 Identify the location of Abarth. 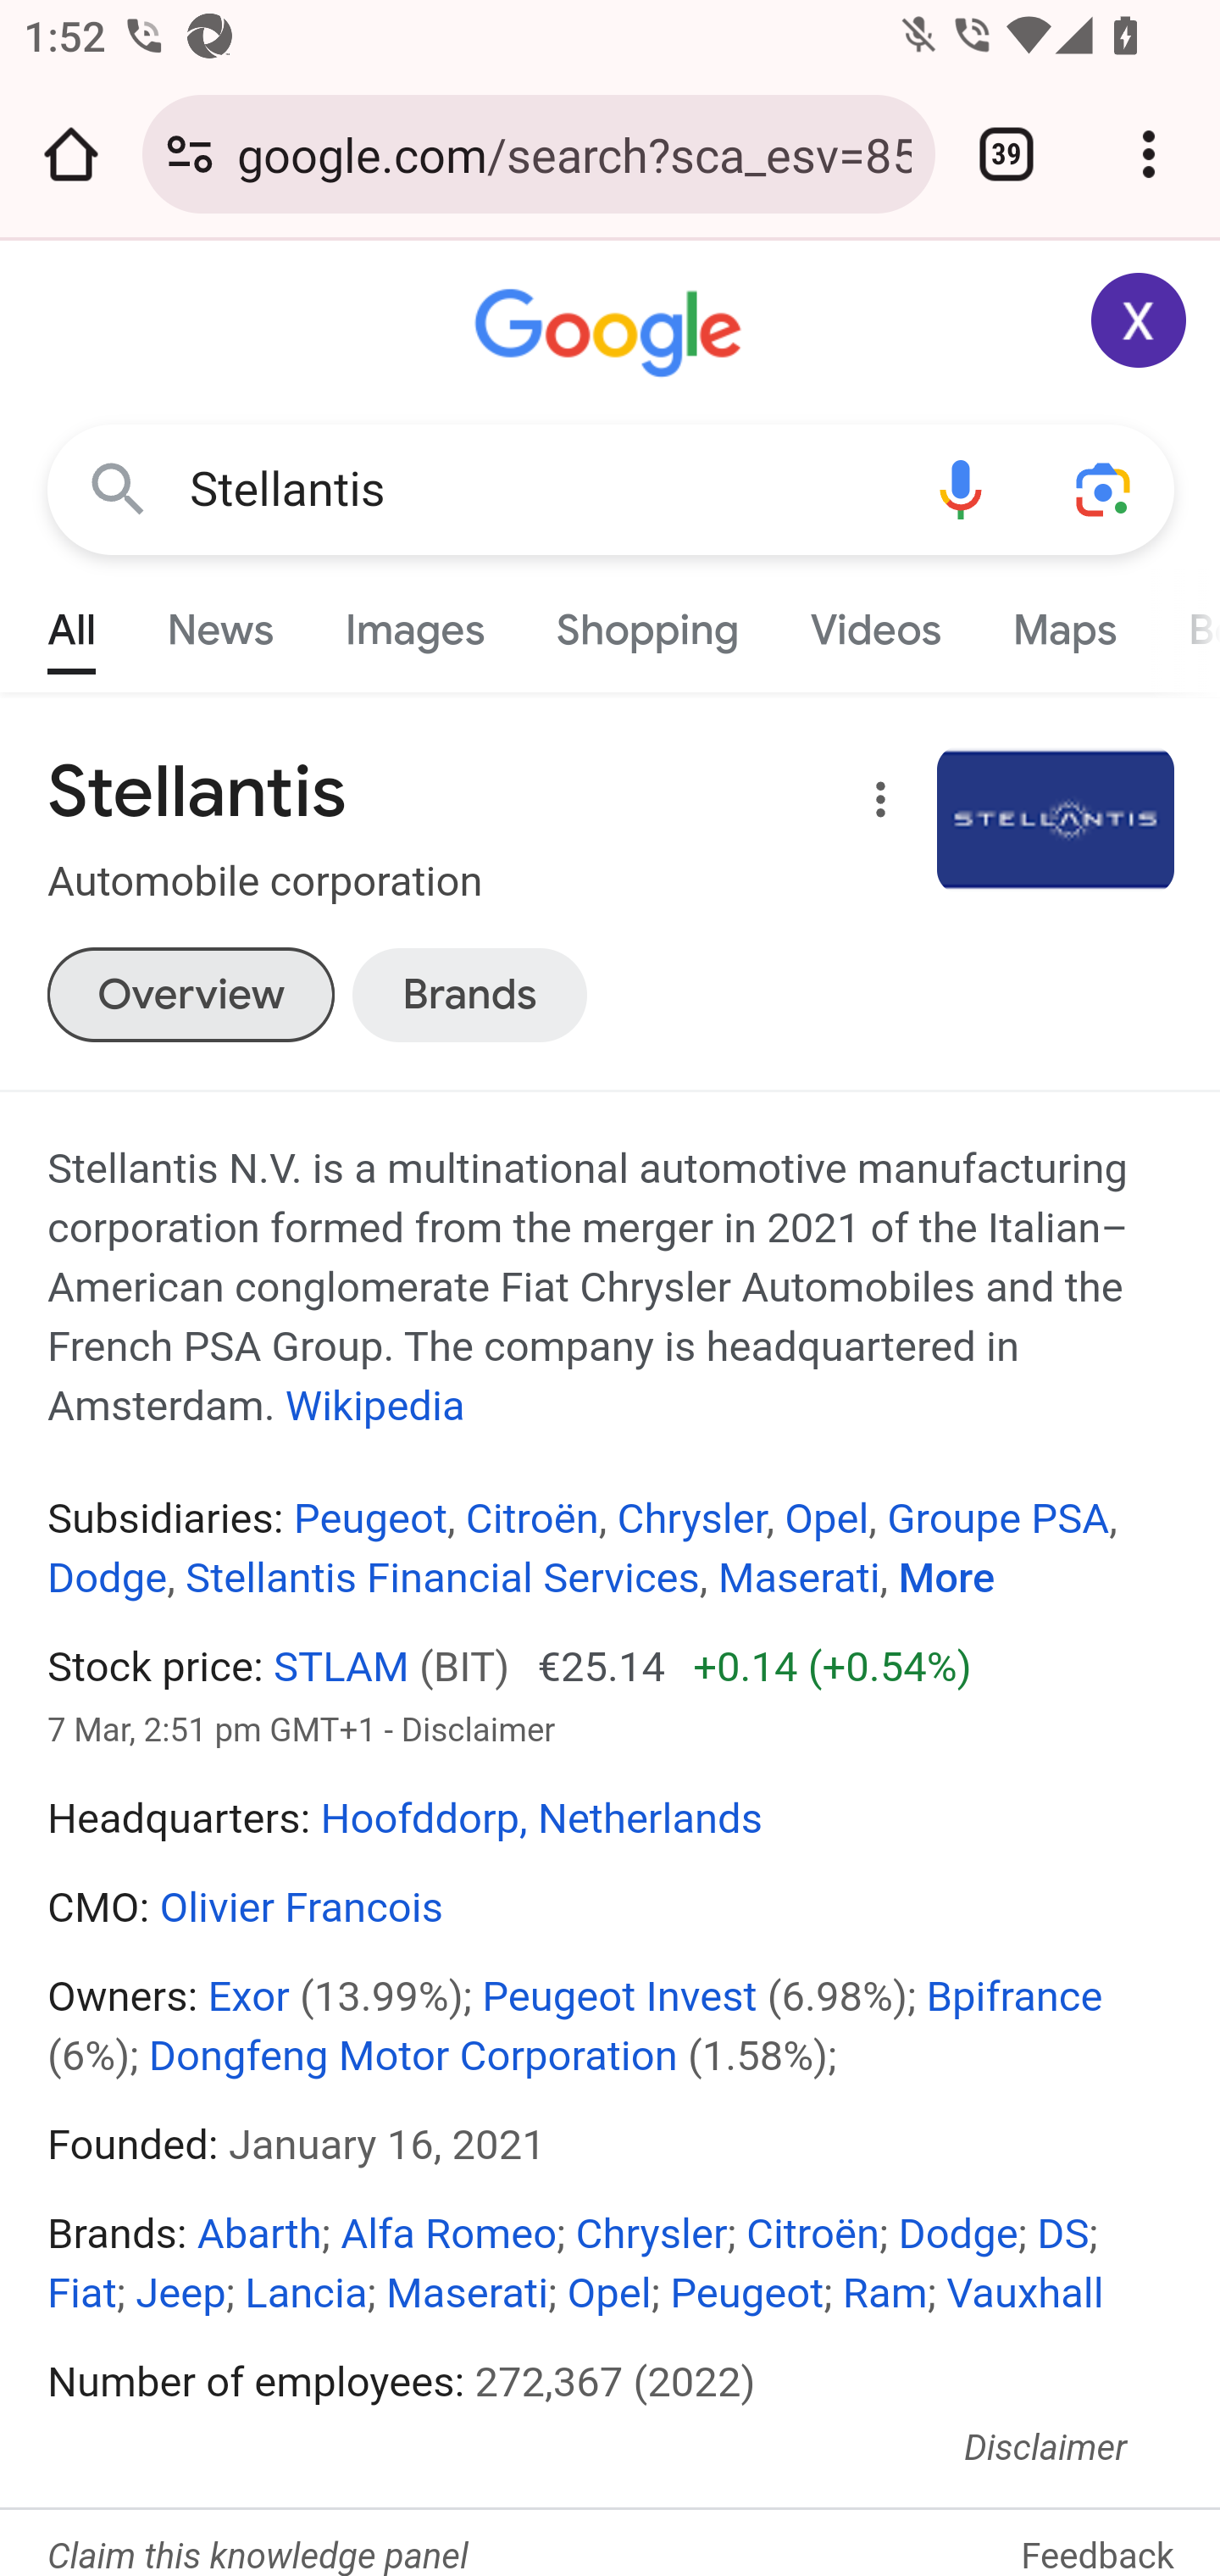
(259, 2234).